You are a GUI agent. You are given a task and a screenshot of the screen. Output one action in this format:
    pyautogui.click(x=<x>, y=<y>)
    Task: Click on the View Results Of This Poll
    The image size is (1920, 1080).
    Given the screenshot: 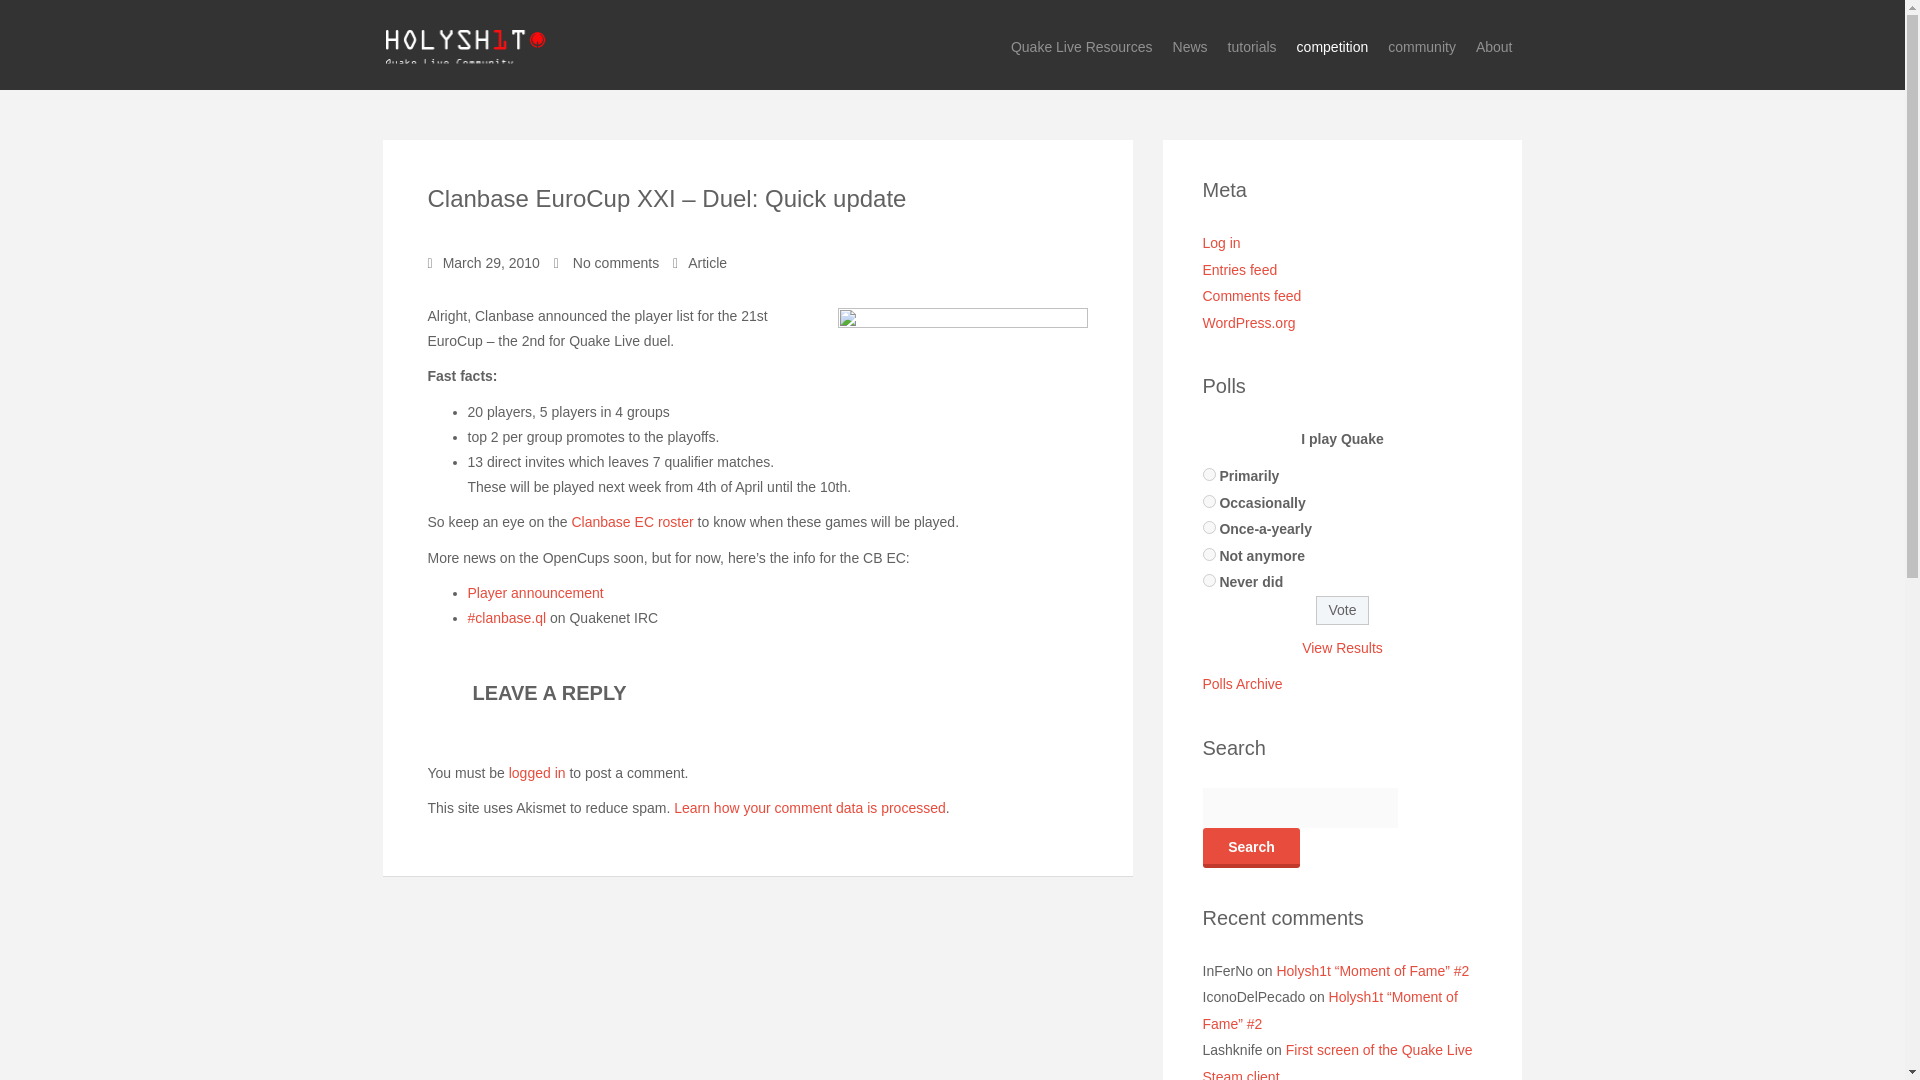 What is the action you would take?
    pyautogui.click(x=1342, y=648)
    